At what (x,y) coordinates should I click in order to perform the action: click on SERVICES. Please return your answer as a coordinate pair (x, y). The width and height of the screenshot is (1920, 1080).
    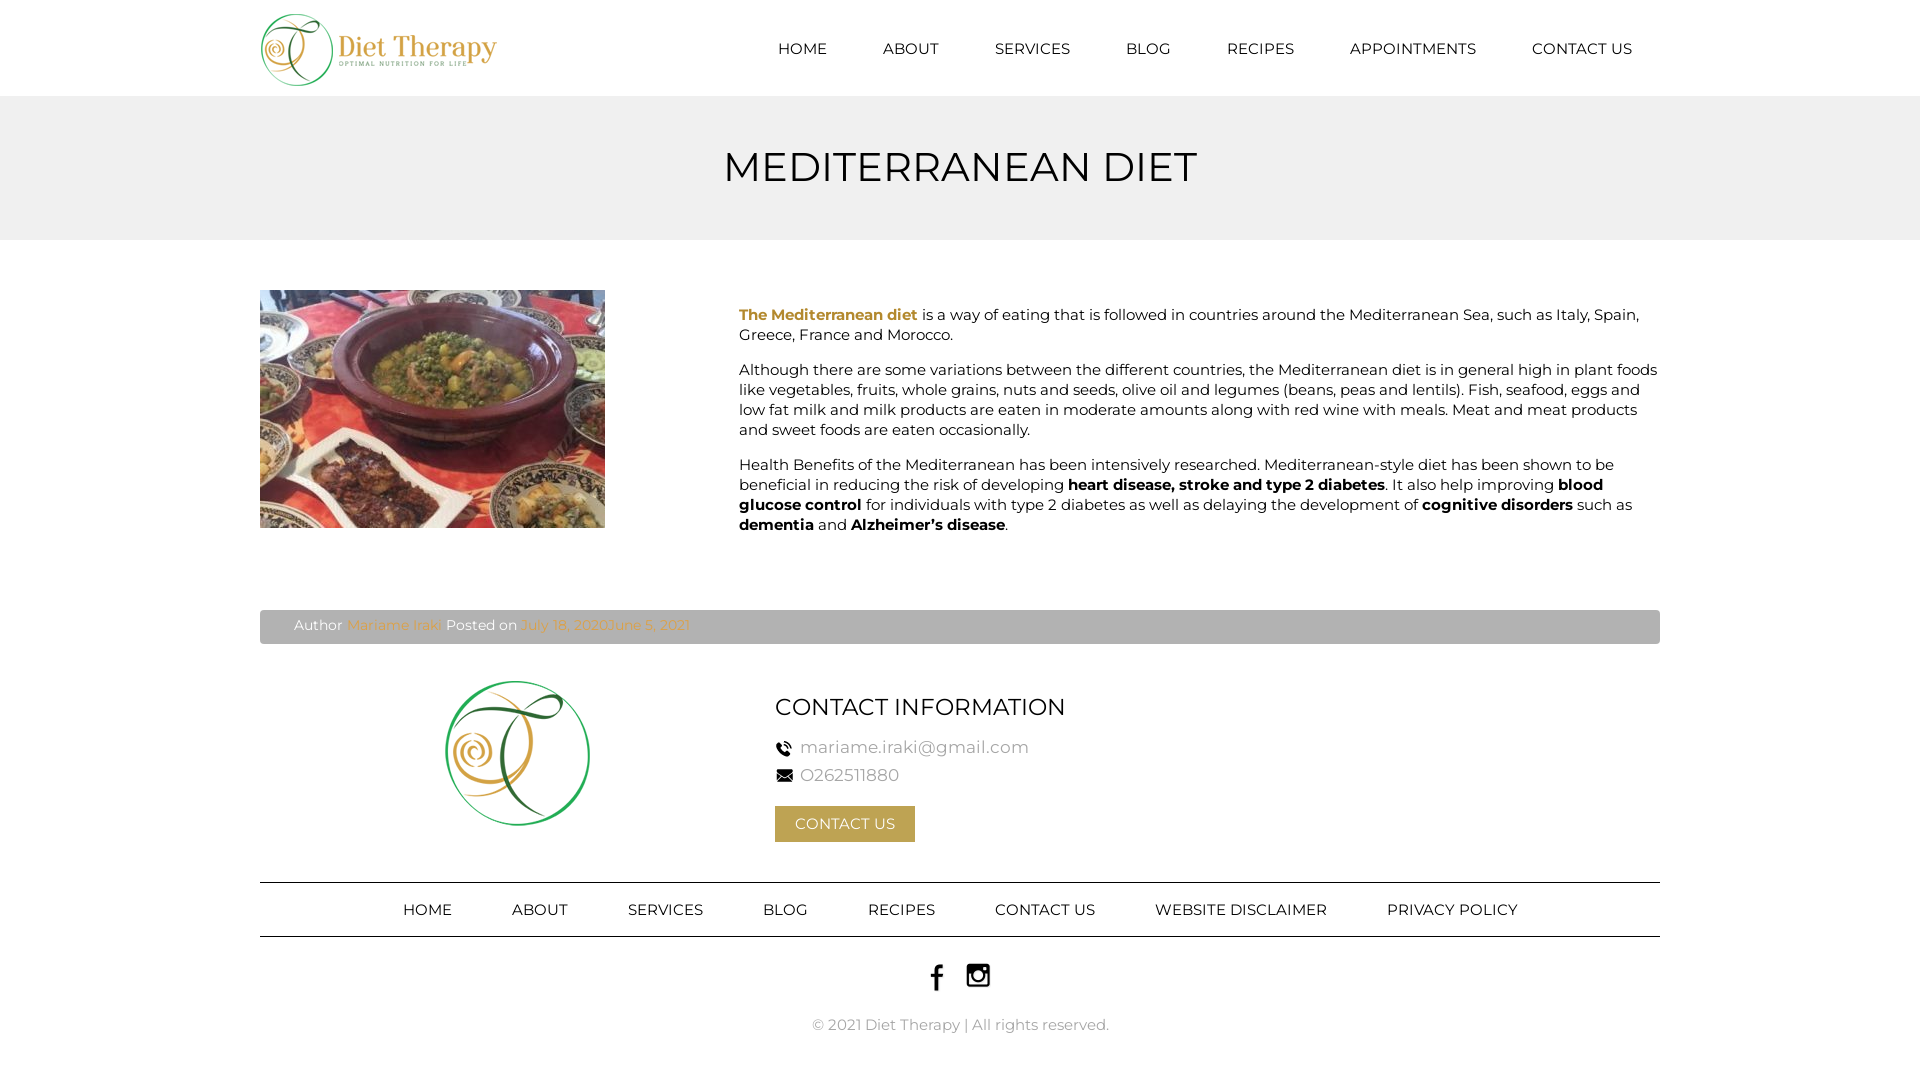
    Looking at the image, I should click on (666, 909).